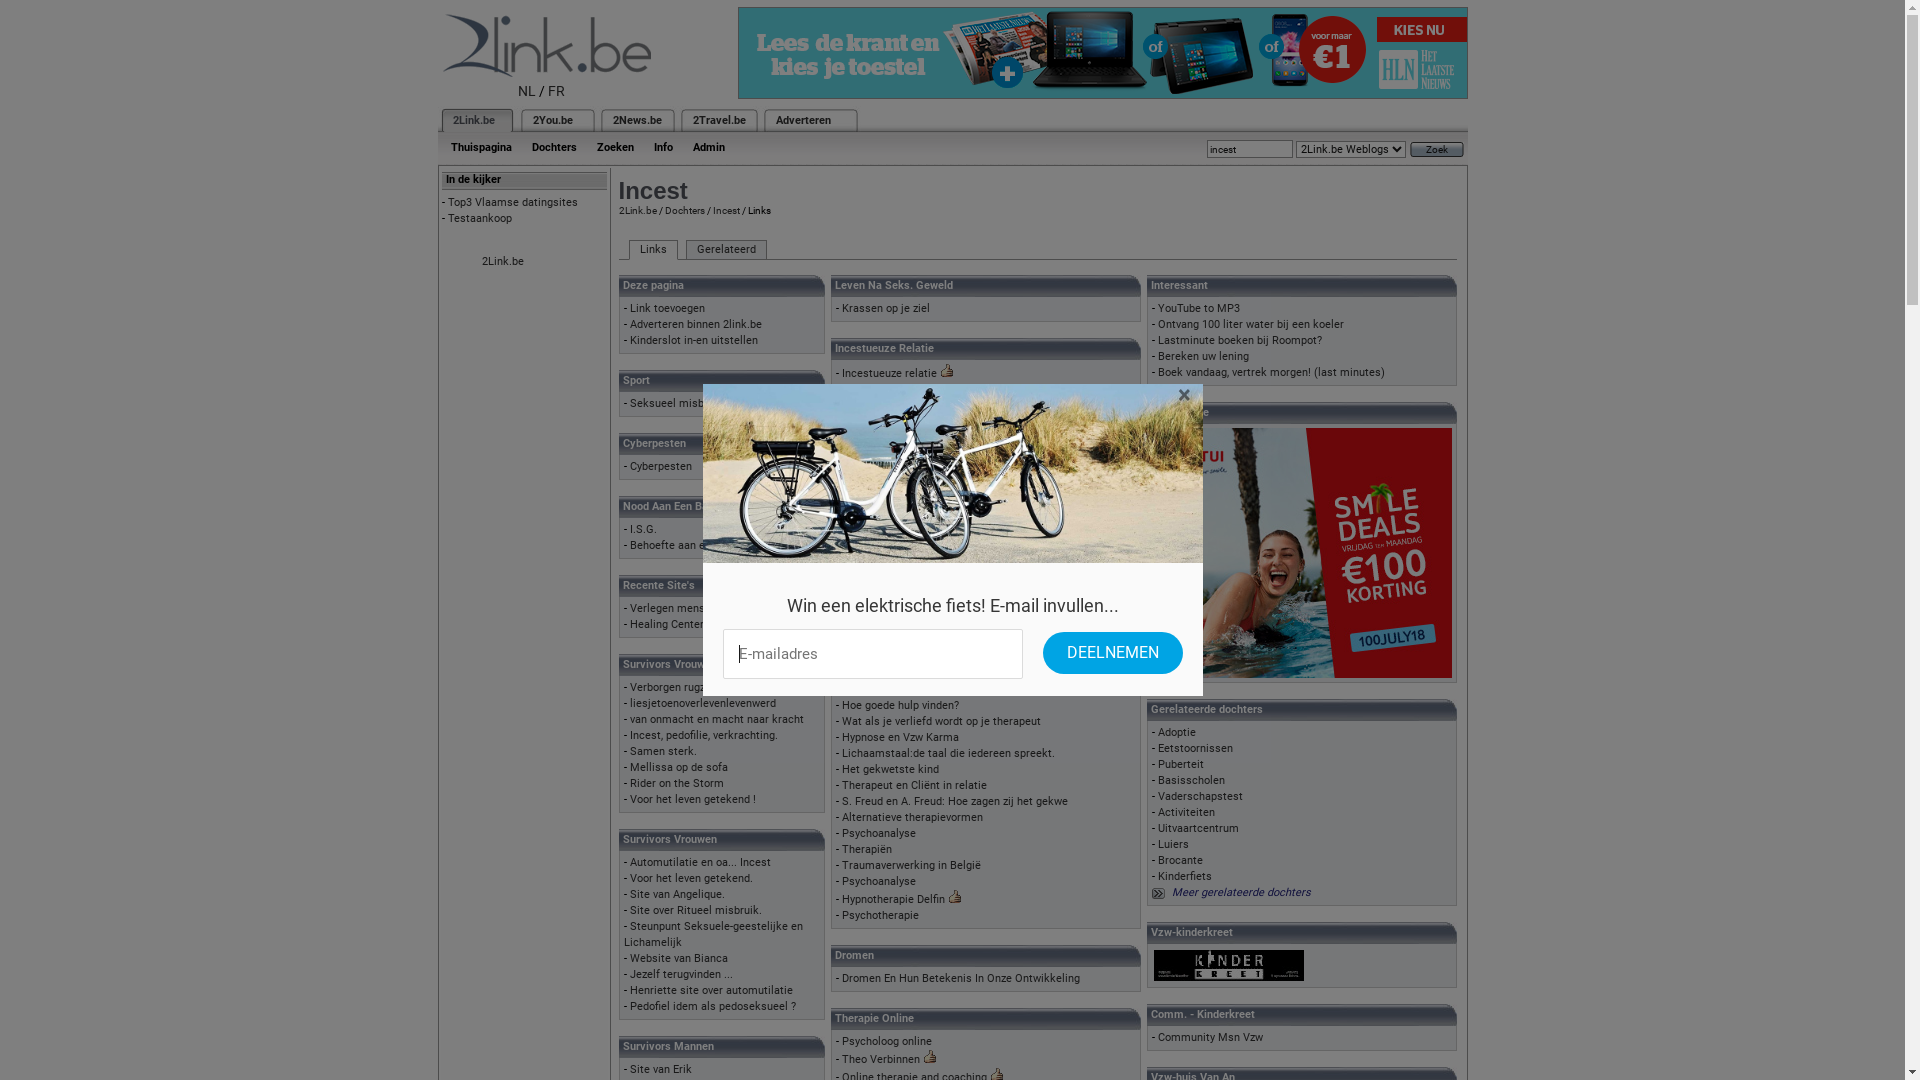 The width and height of the screenshot is (1920, 1080). What do you see at coordinates (878, 641) in the screenshot?
I see `Haptotherapie` at bounding box center [878, 641].